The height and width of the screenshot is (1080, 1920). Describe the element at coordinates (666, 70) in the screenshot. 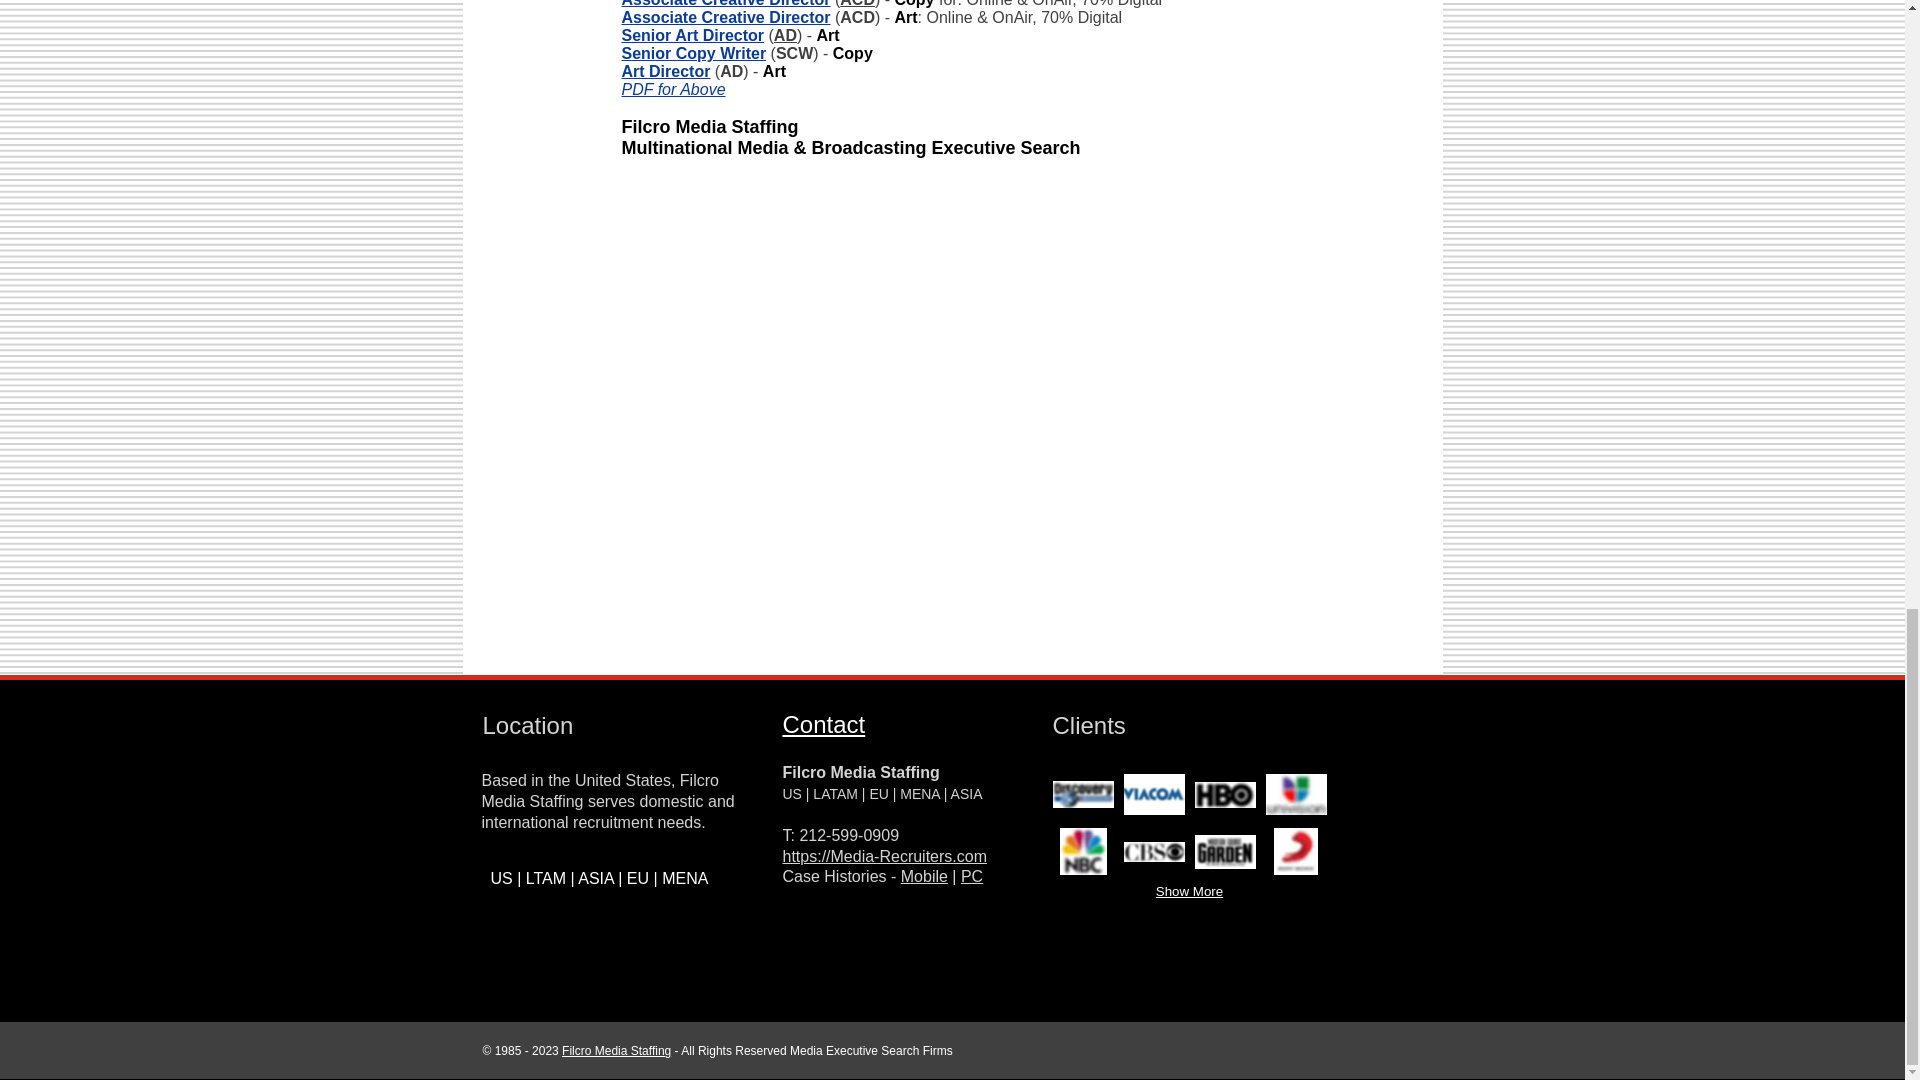

I see `Art Director` at that location.